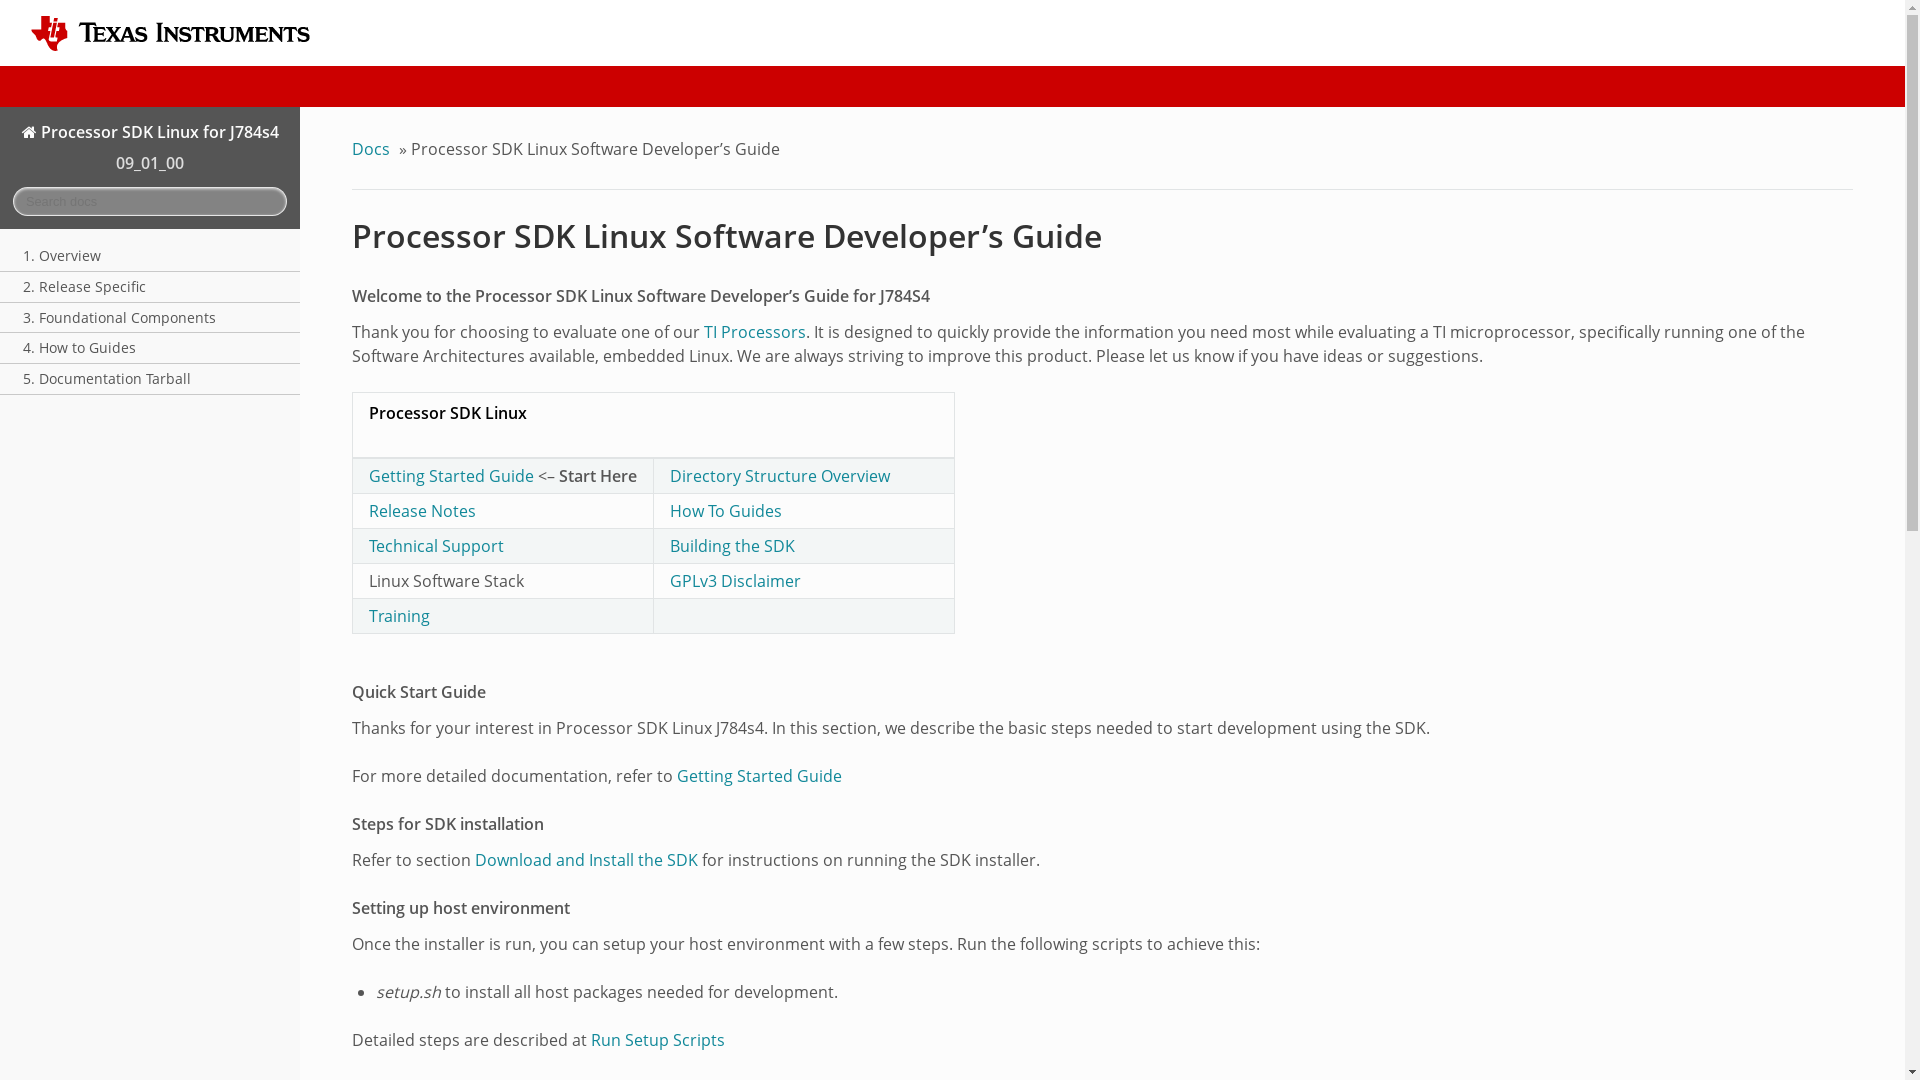 Image resolution: width=1920 pixels, height=1080 pixels. What do you see at coordinates (150, 348) in the screenshot?
I see `4. How to Guides` at bounding box center [150, 348].